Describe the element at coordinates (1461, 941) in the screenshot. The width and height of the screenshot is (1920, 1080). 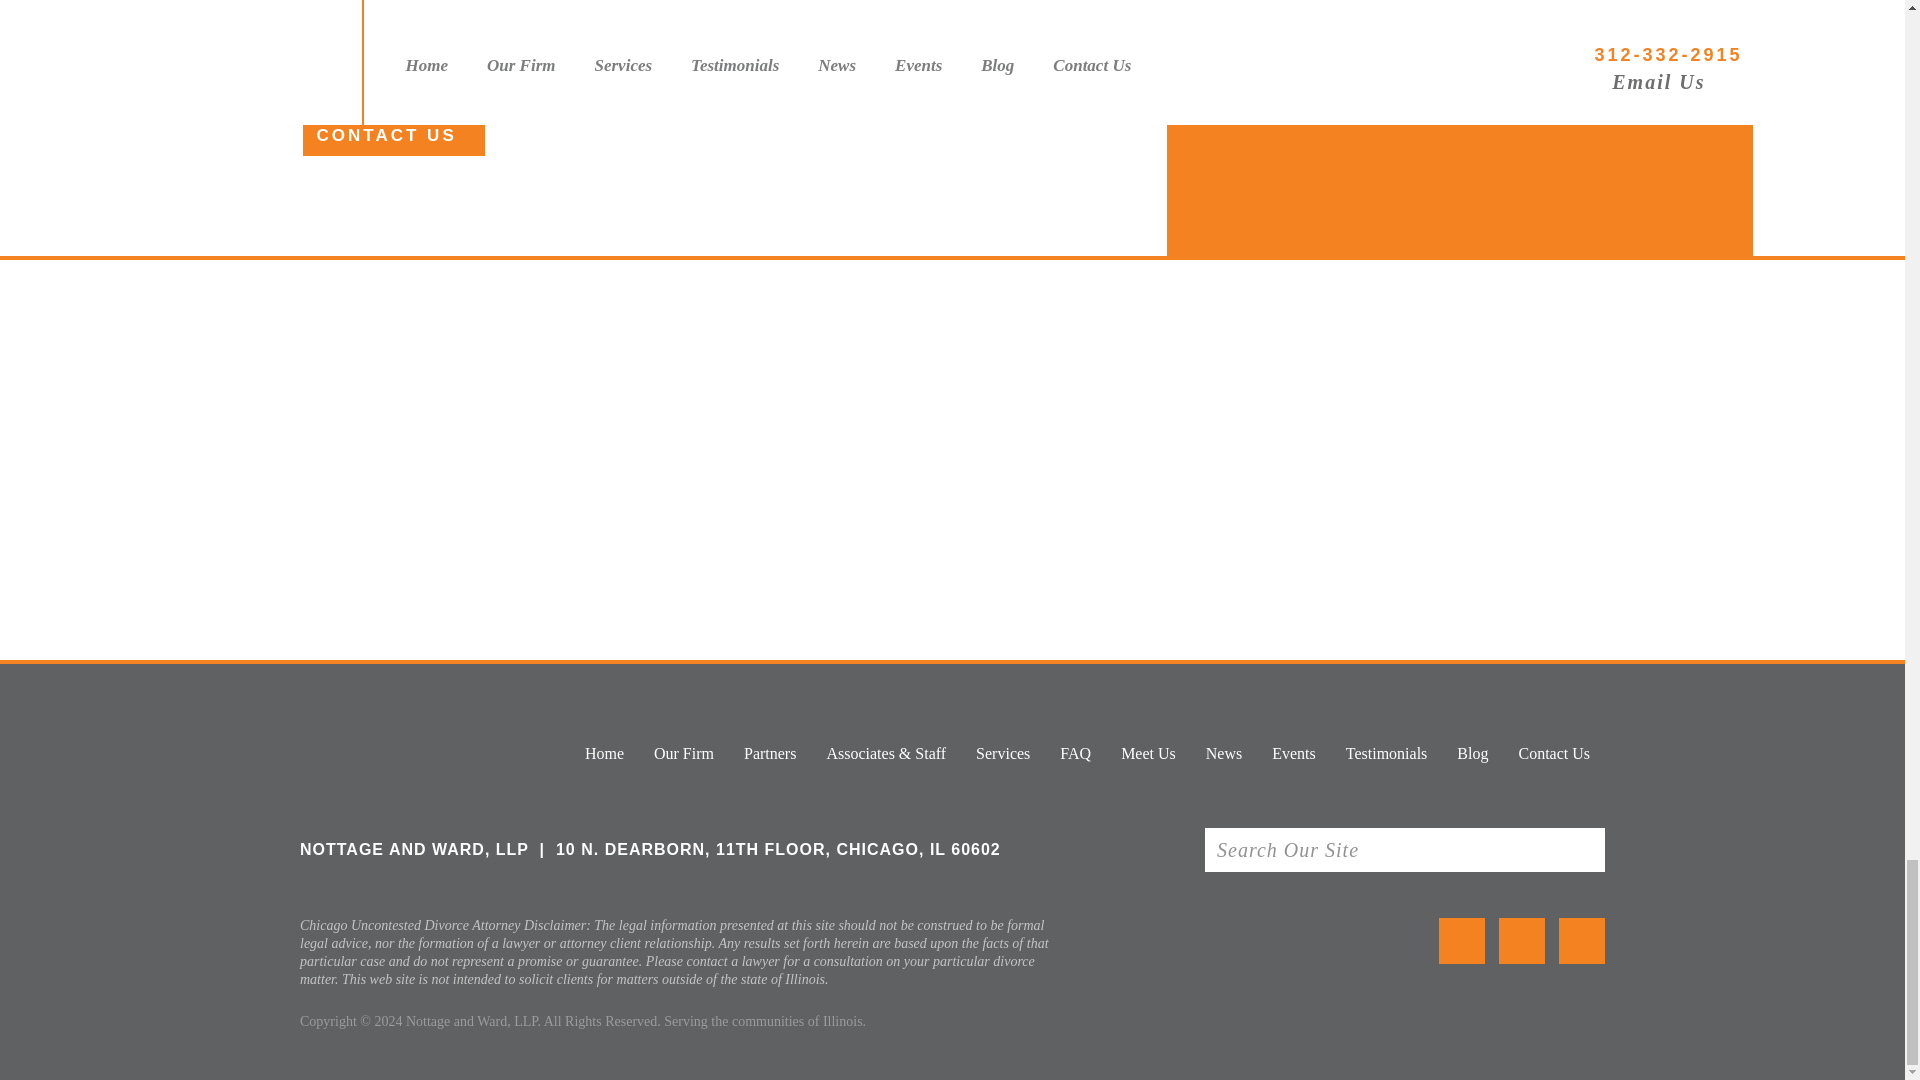
I see `Follow us on Twitter` at that location.